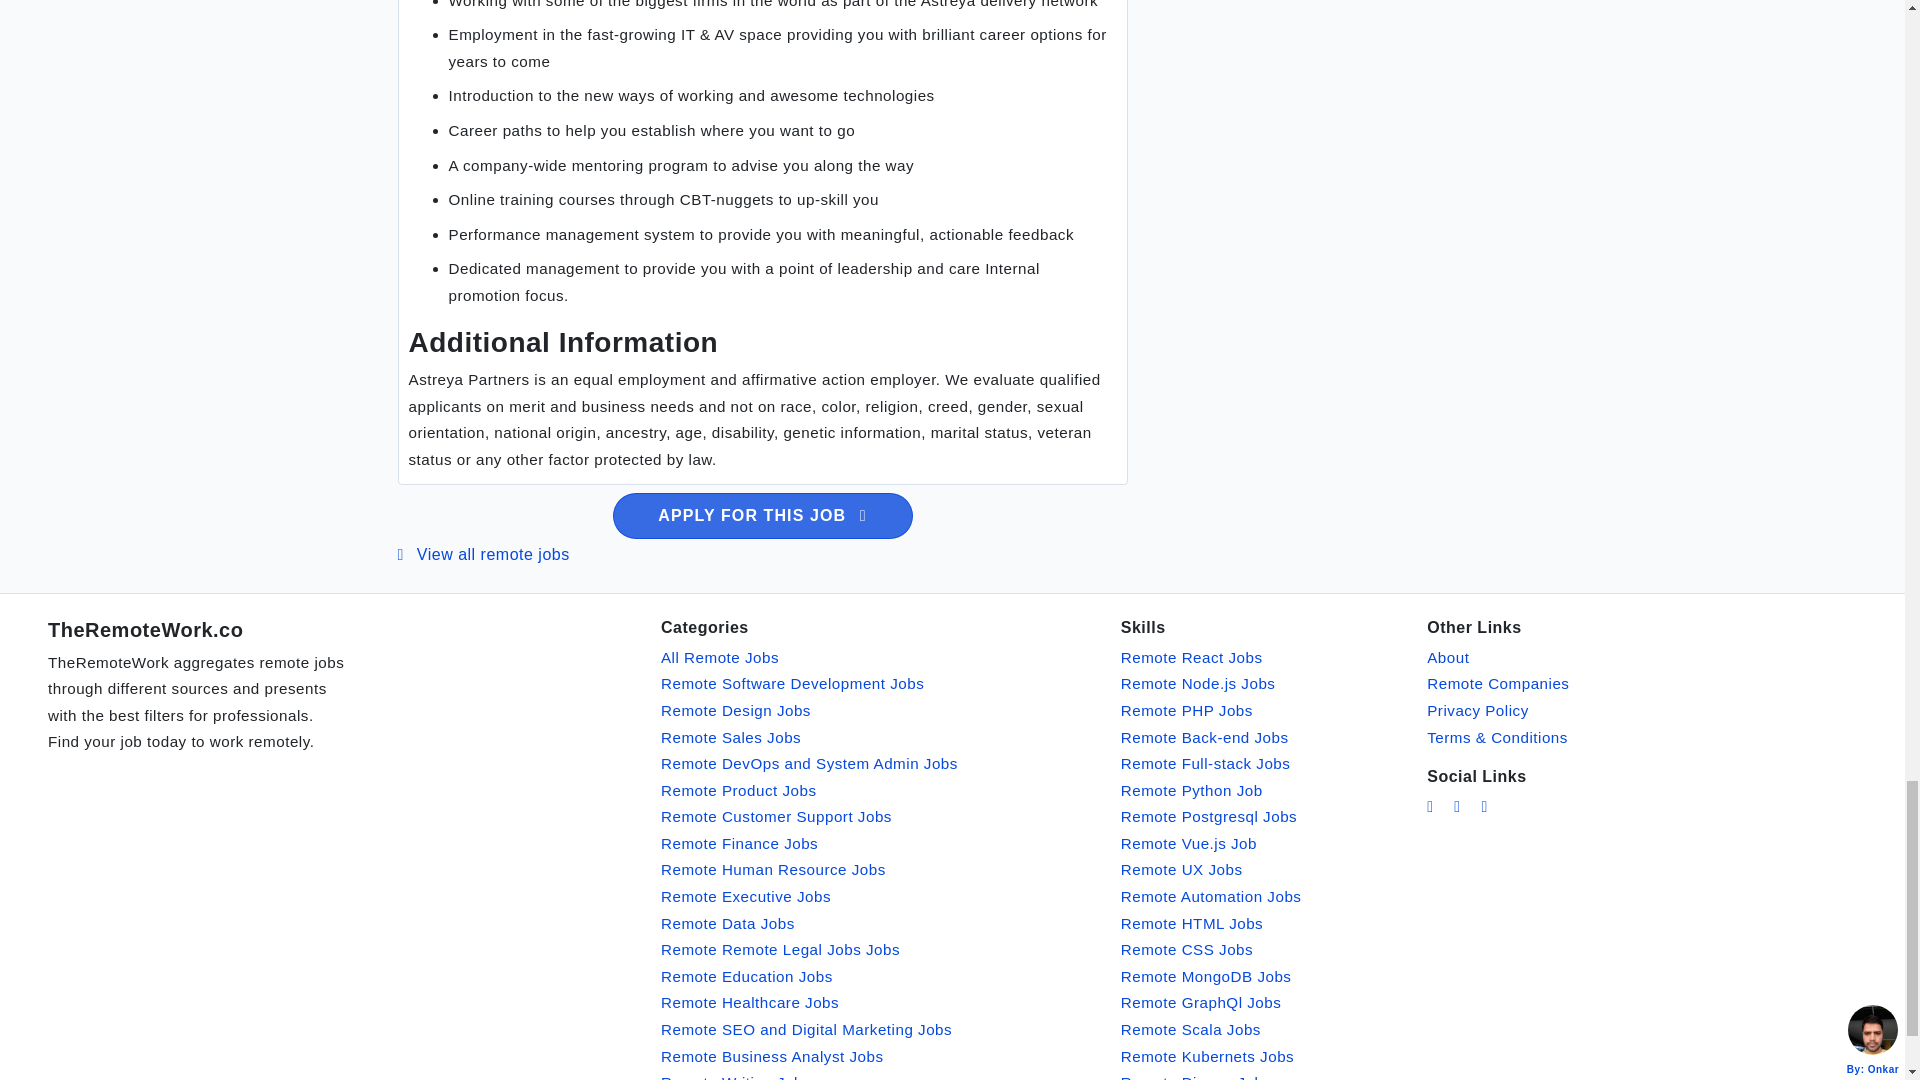 The height and width of the screenshot is (1080, 1920). What do you see at coordinates (738, 790) in the screenshot?
I see `Remote Product Jobs` at bounding box center [738, 790].